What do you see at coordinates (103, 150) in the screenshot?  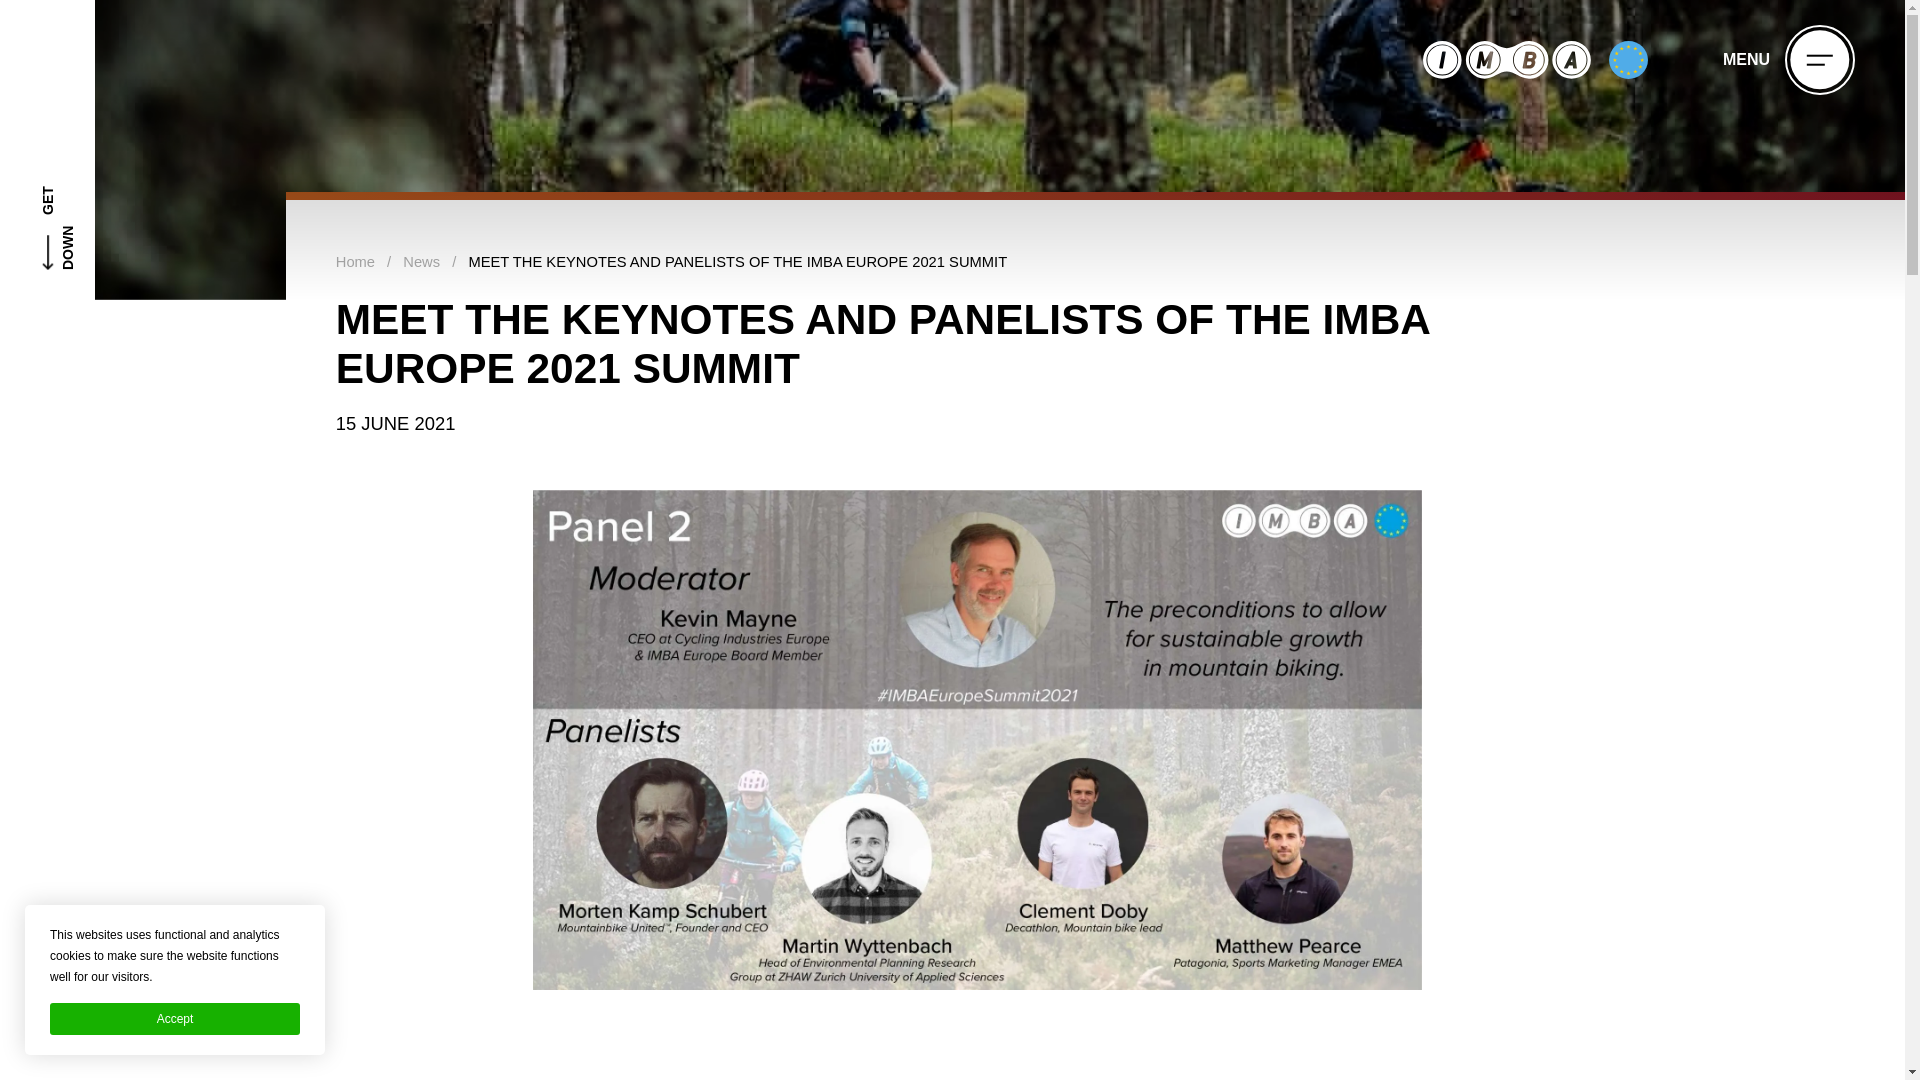 I see `GET DOWN` at bounding box center [103, 150].